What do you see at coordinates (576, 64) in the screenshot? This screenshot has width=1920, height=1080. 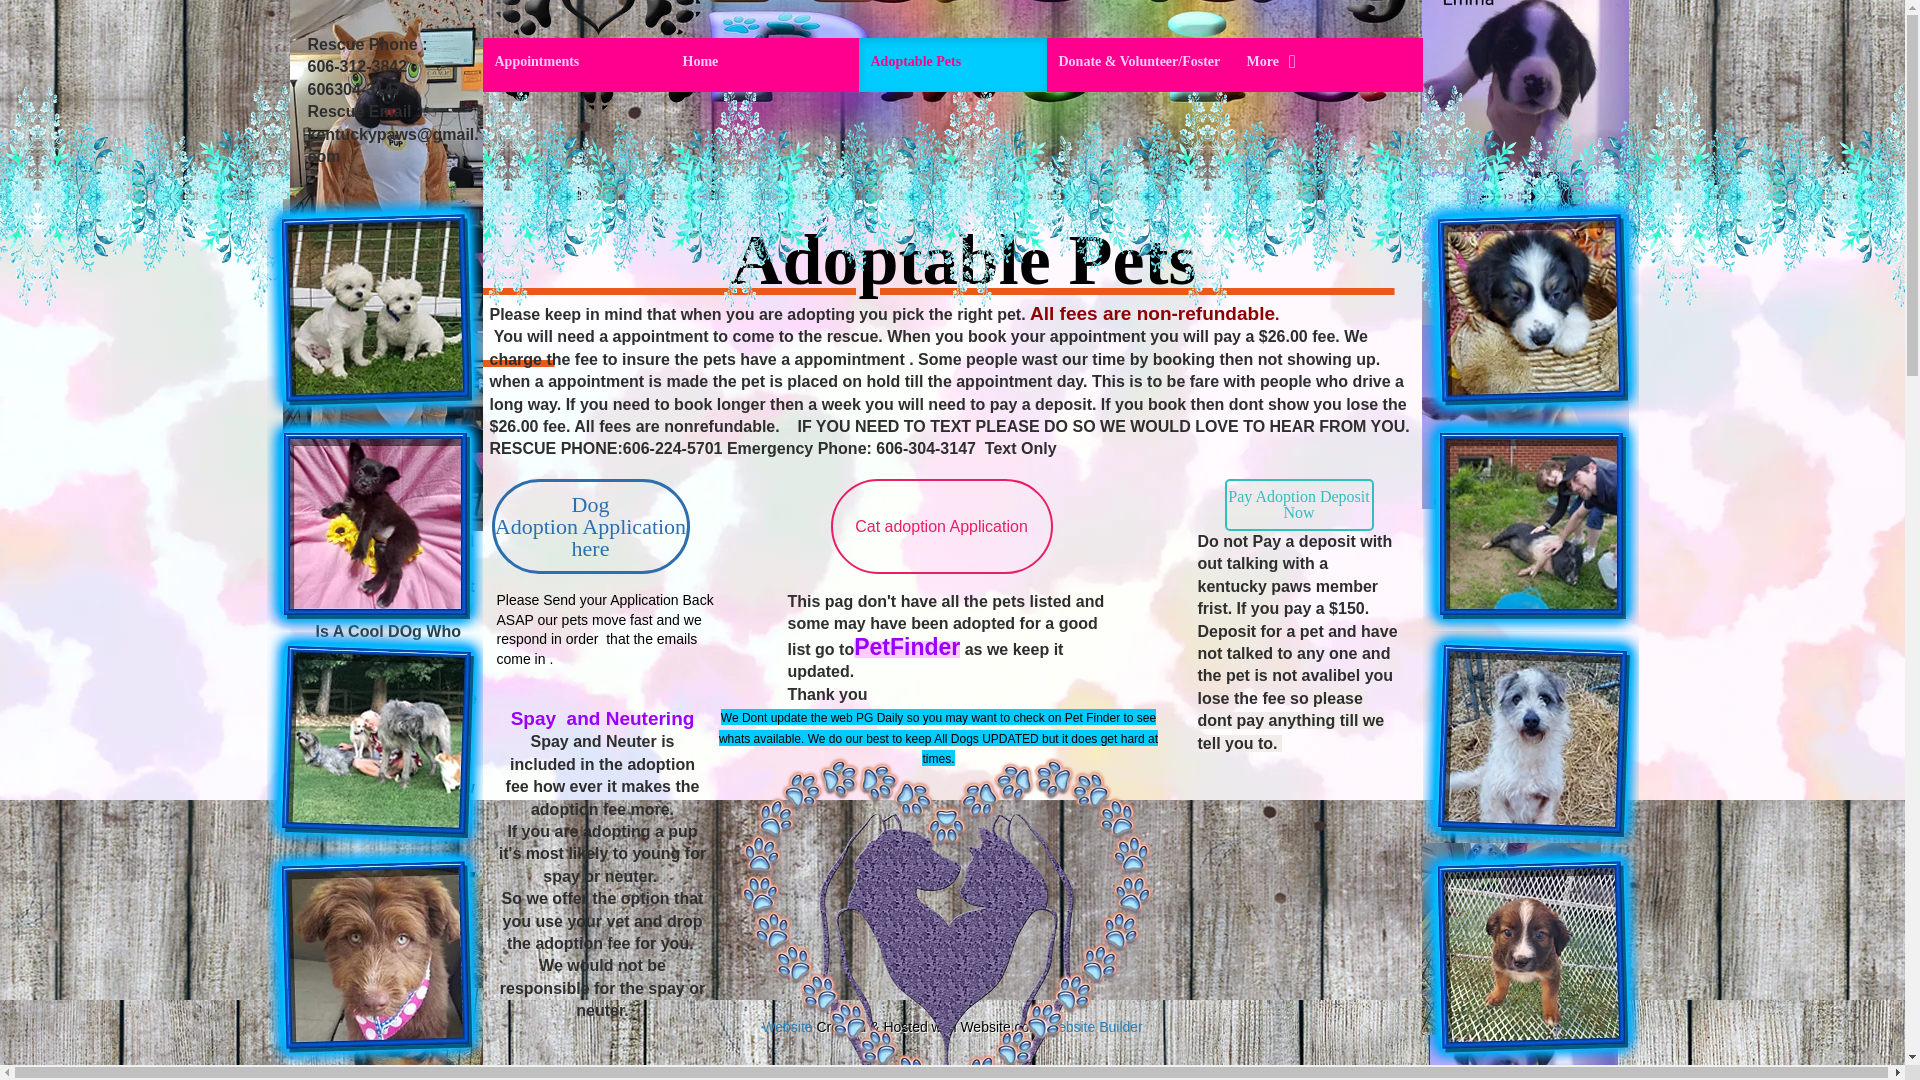 I see `Appointments` at bounding box center [576, 64].